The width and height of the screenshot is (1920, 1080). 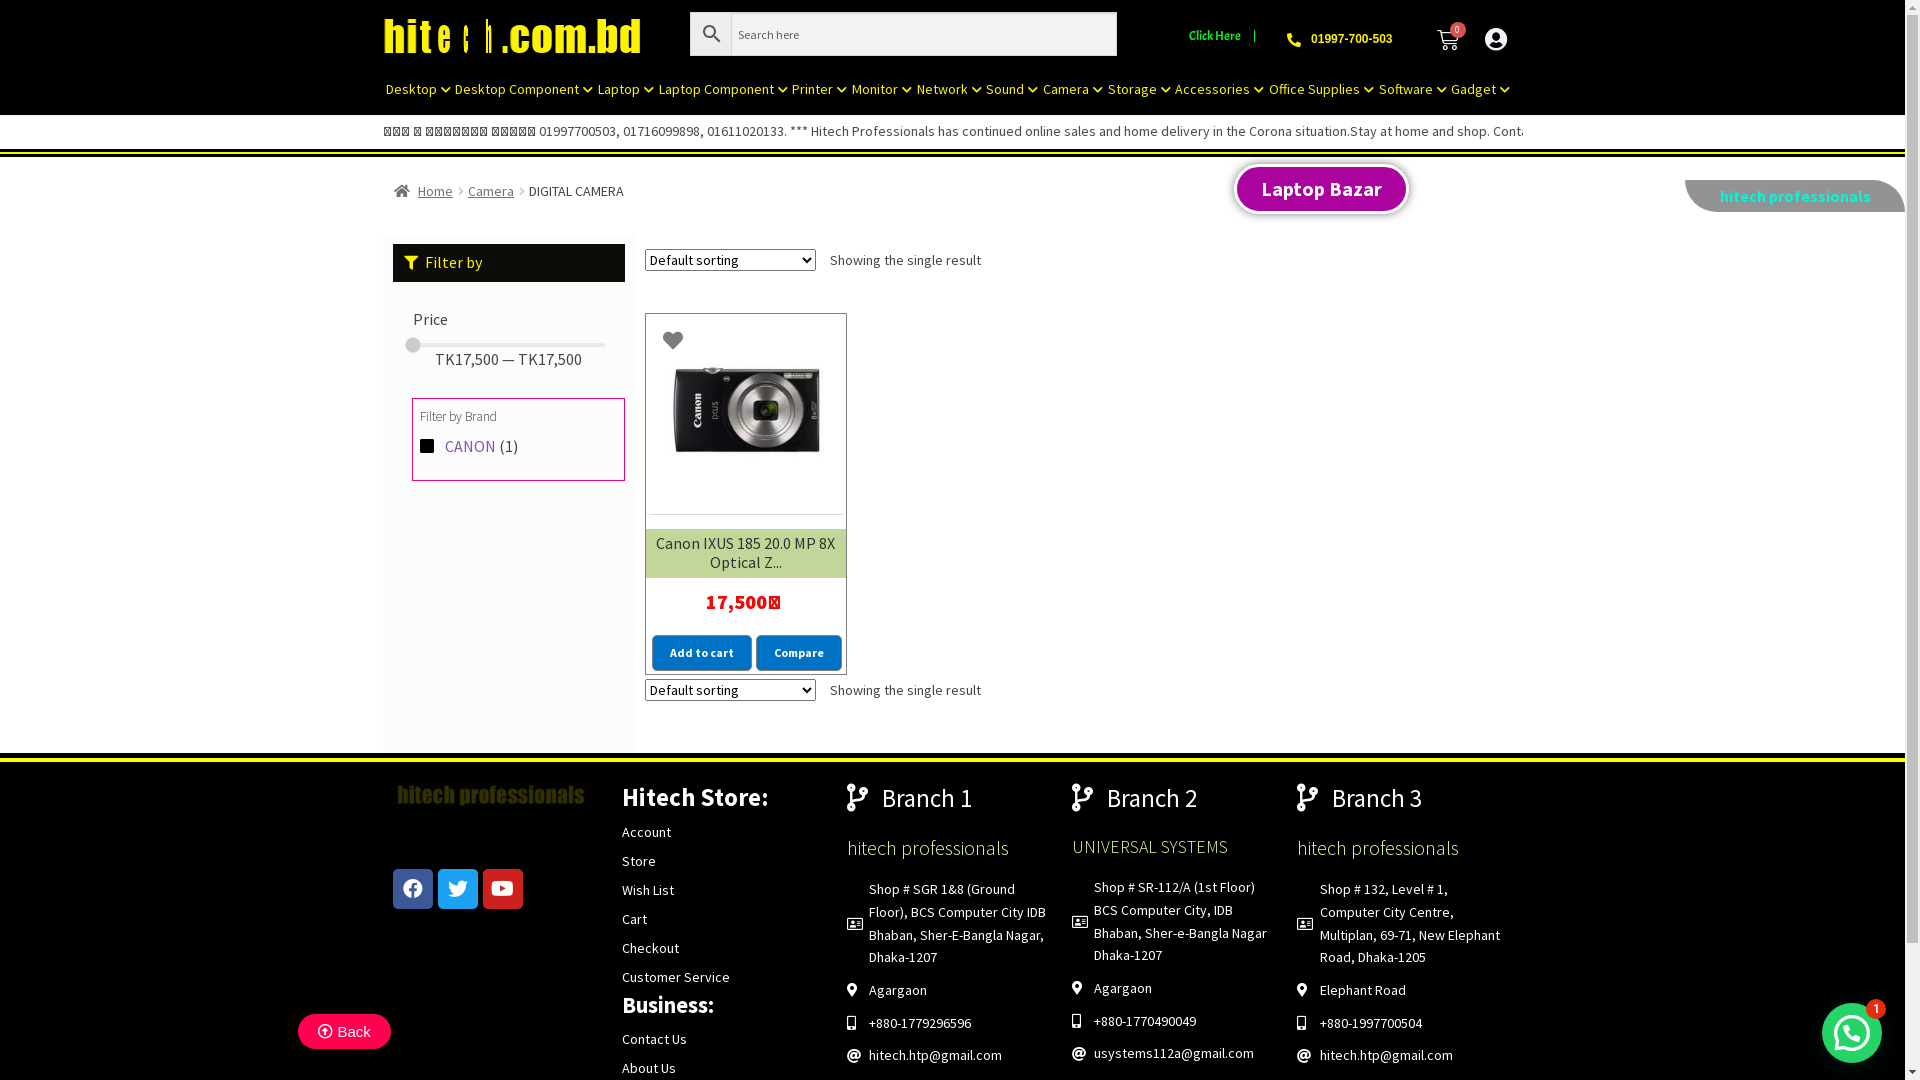 What do you see at coordinates (948, 89) in the screenshot?
I see `Network` at bounding box center [948, 89].